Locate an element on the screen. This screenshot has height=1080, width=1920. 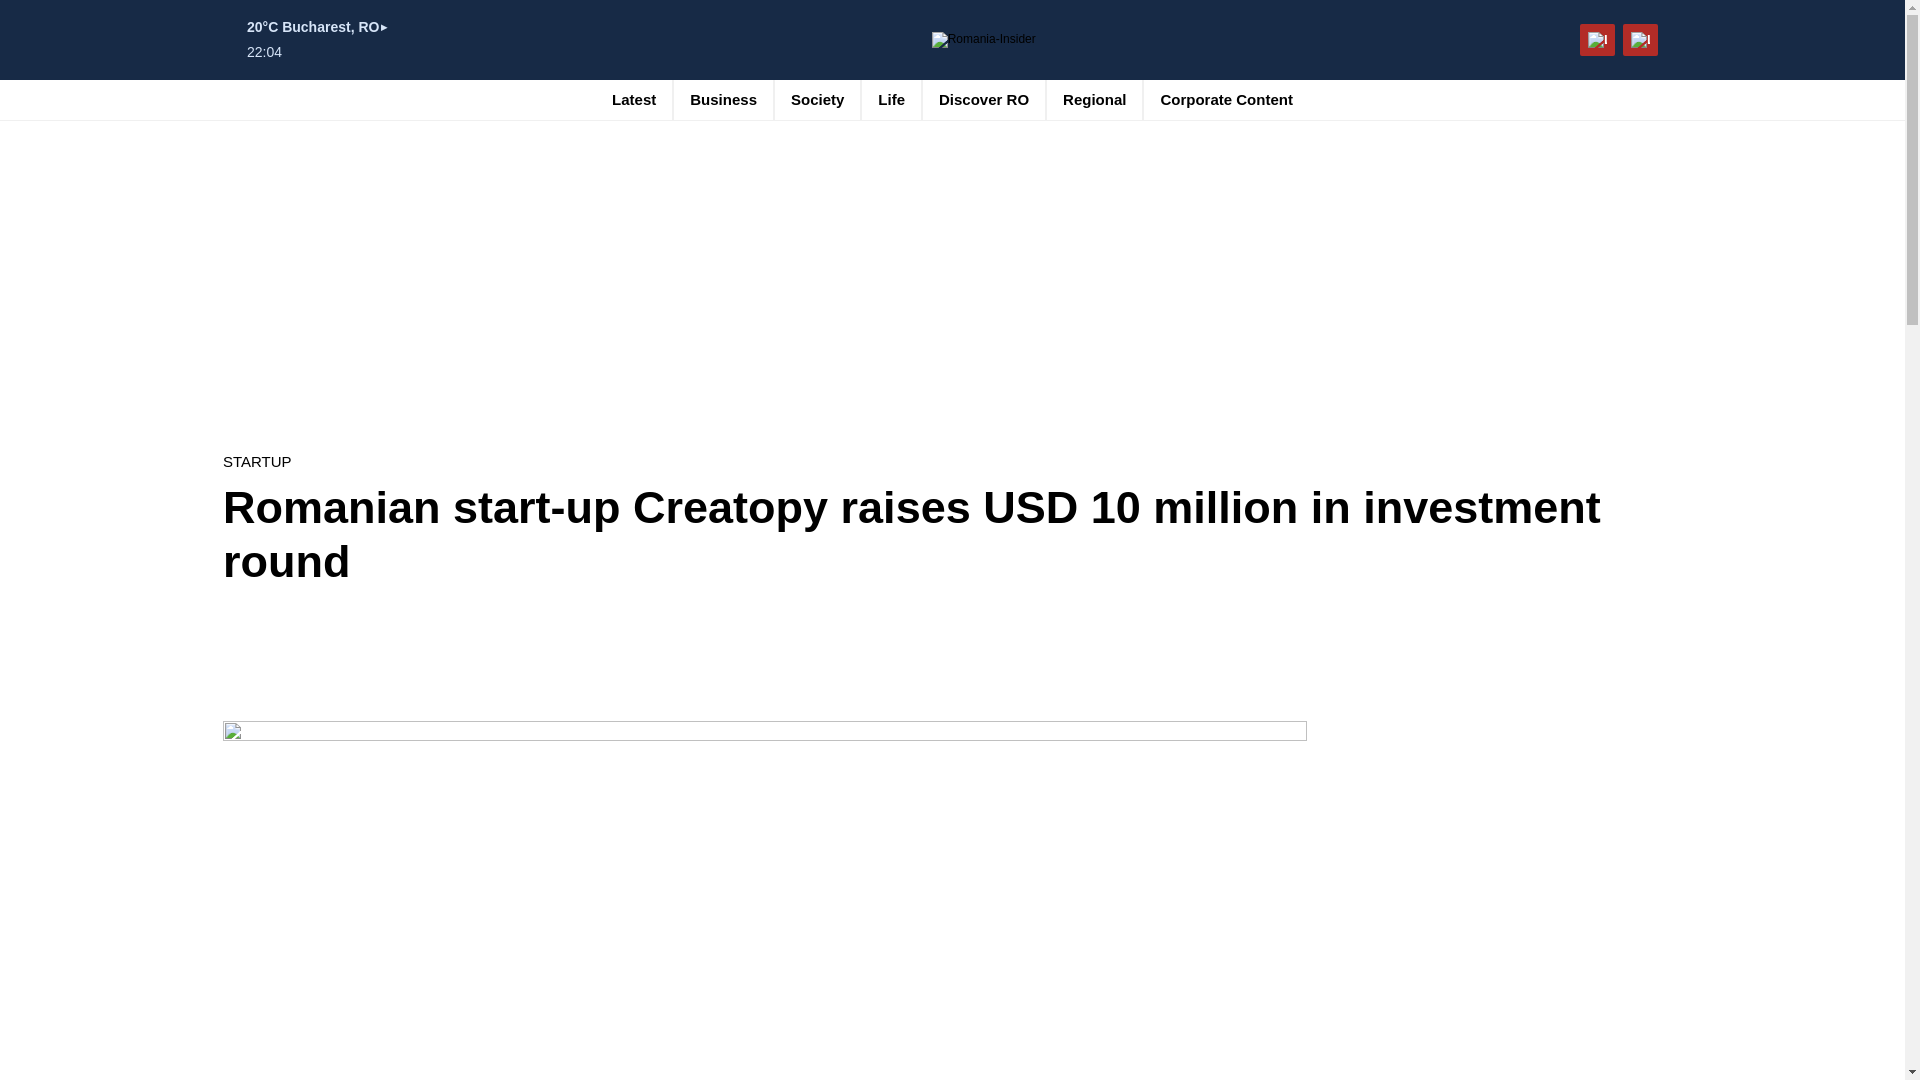
Business is located at coordinates (722, 99).